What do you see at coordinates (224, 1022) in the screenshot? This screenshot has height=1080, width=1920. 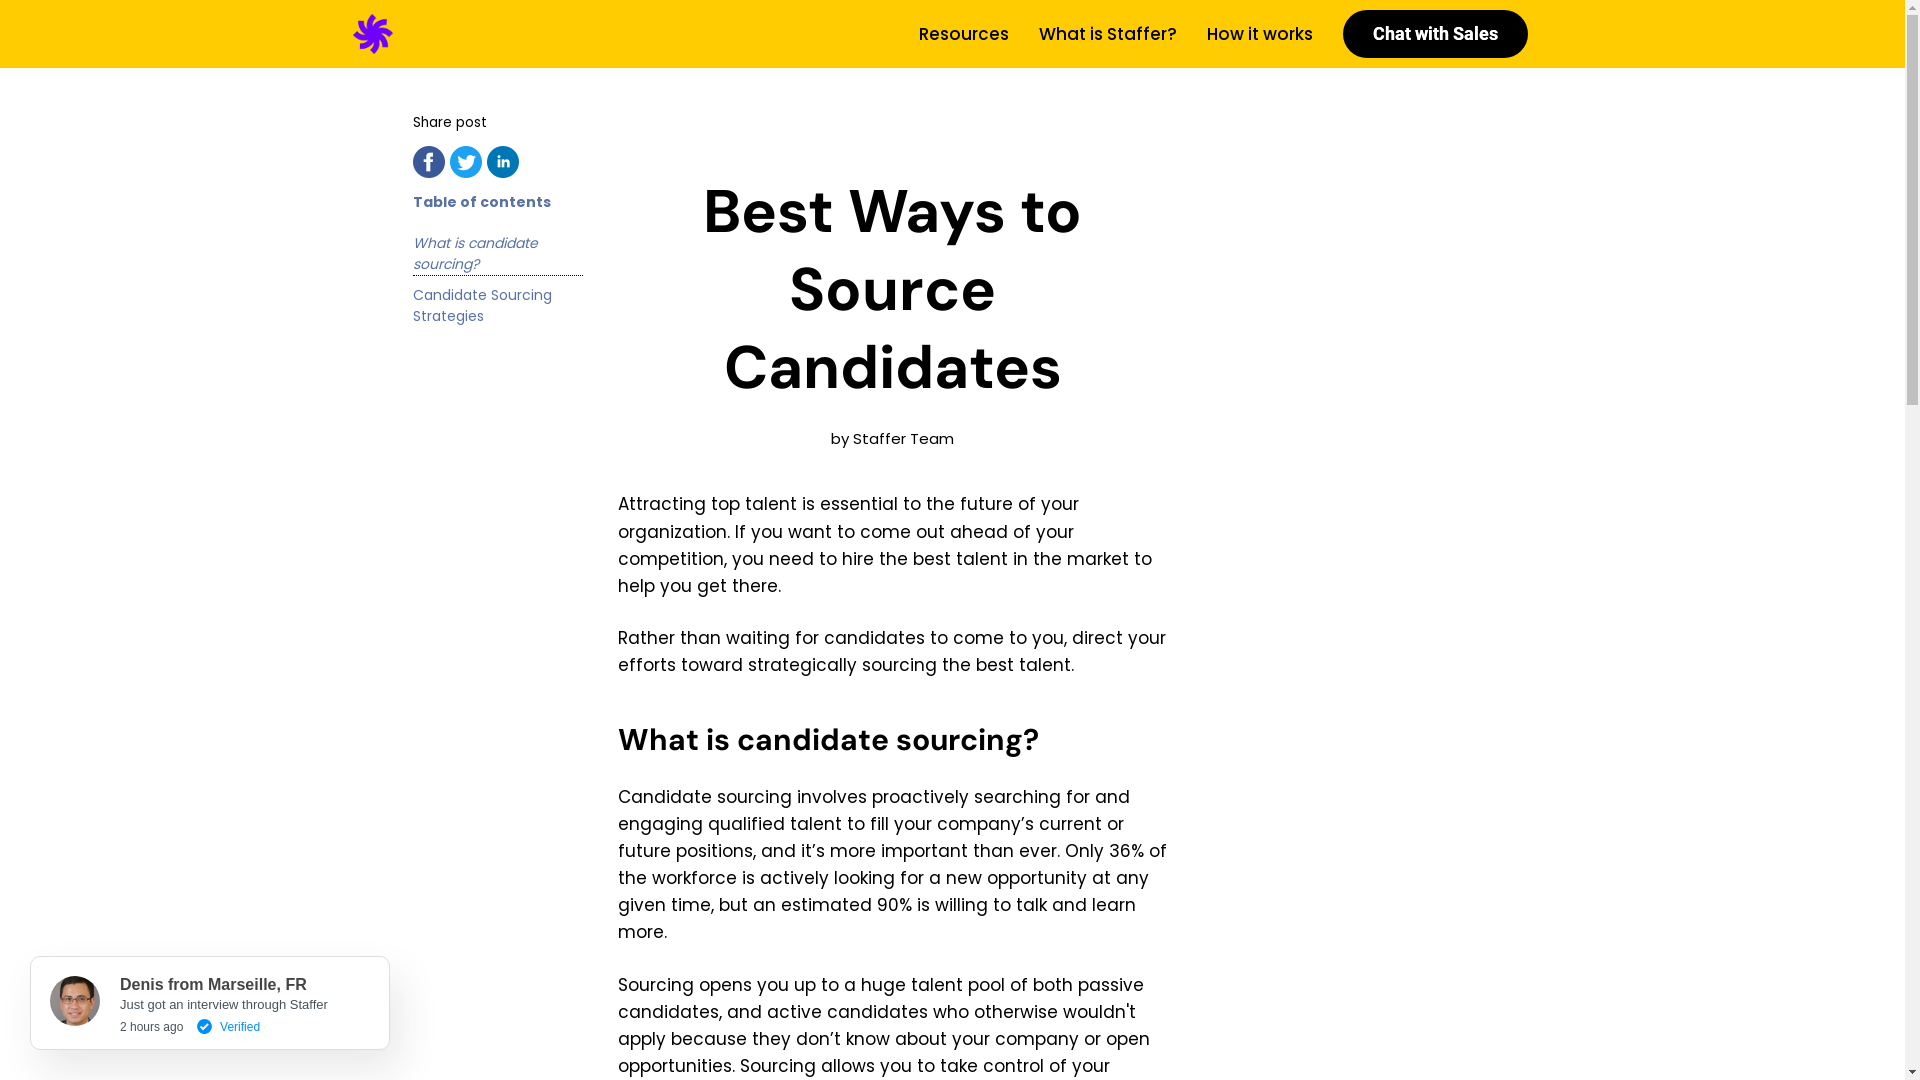 I see `Verified` at bounding box center [224, 1022].